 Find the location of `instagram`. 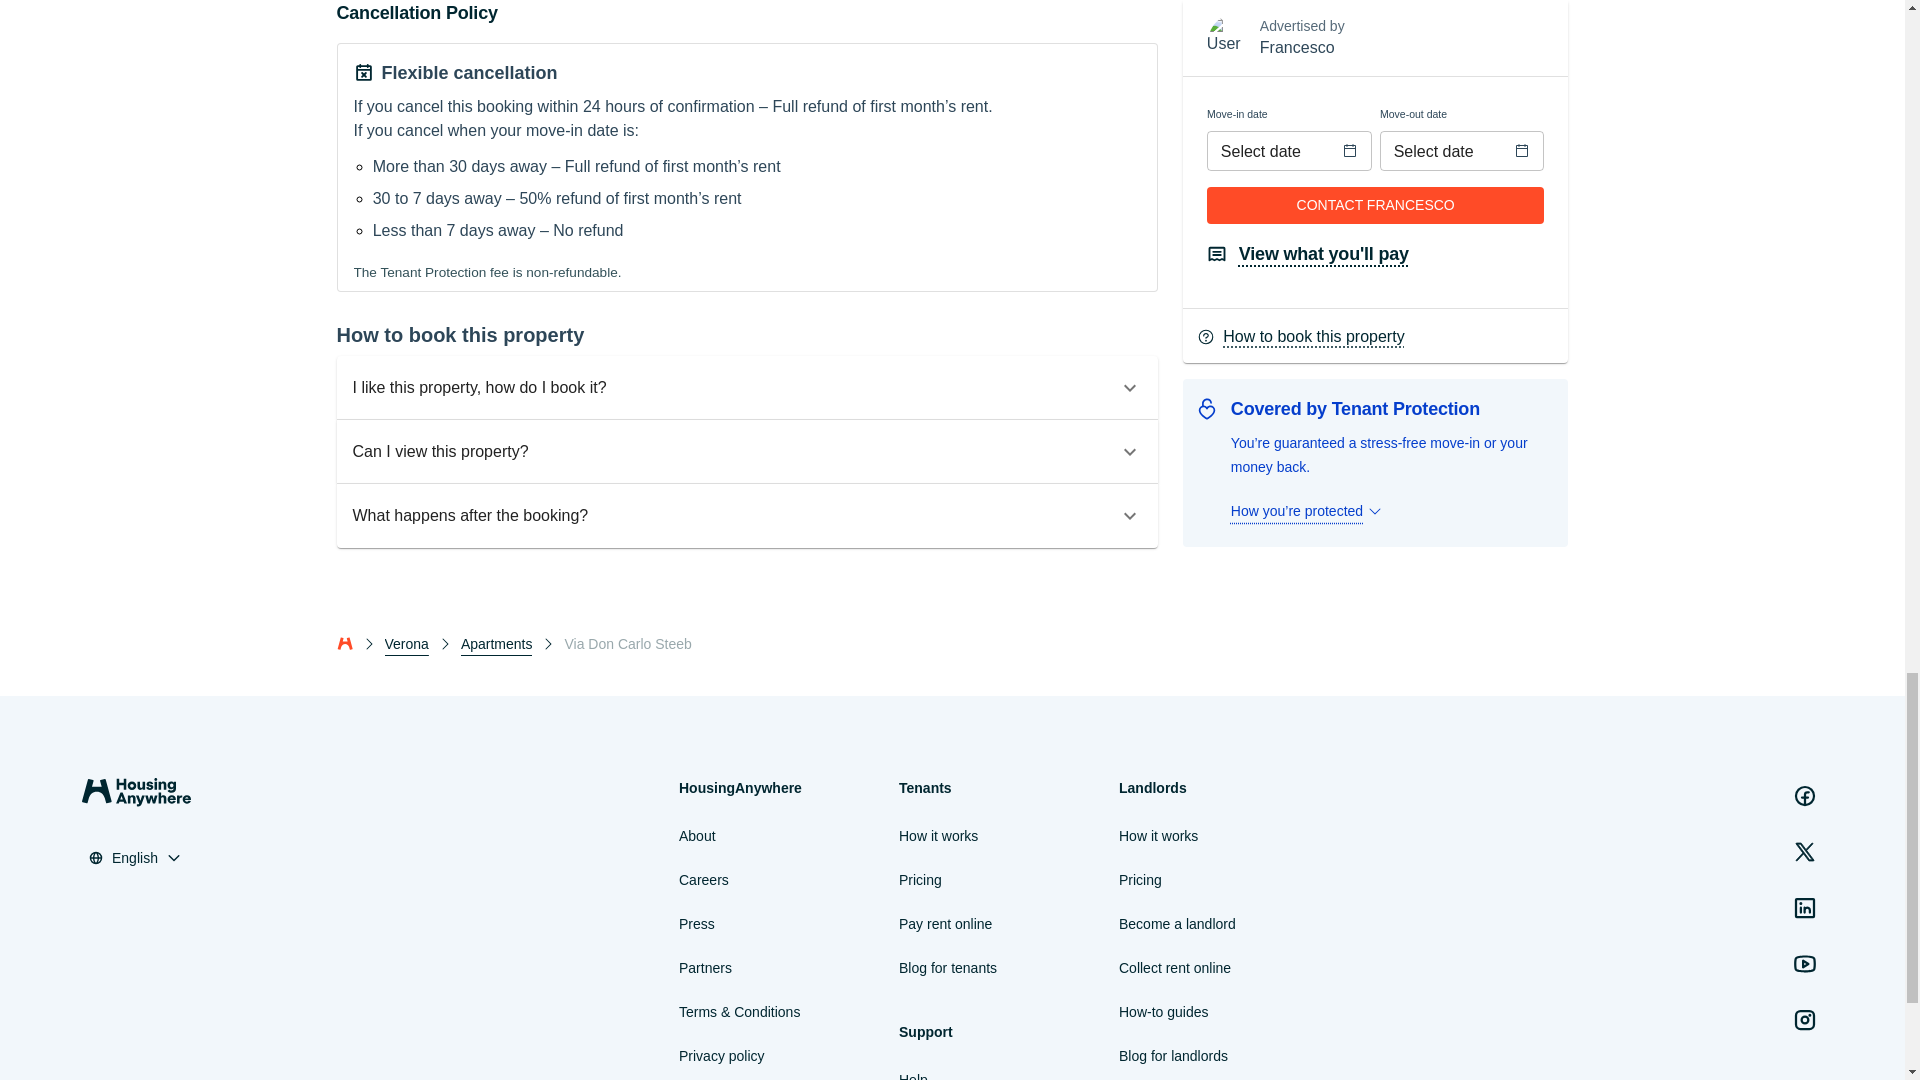

instagram is located at coordinates (1805, 1020).